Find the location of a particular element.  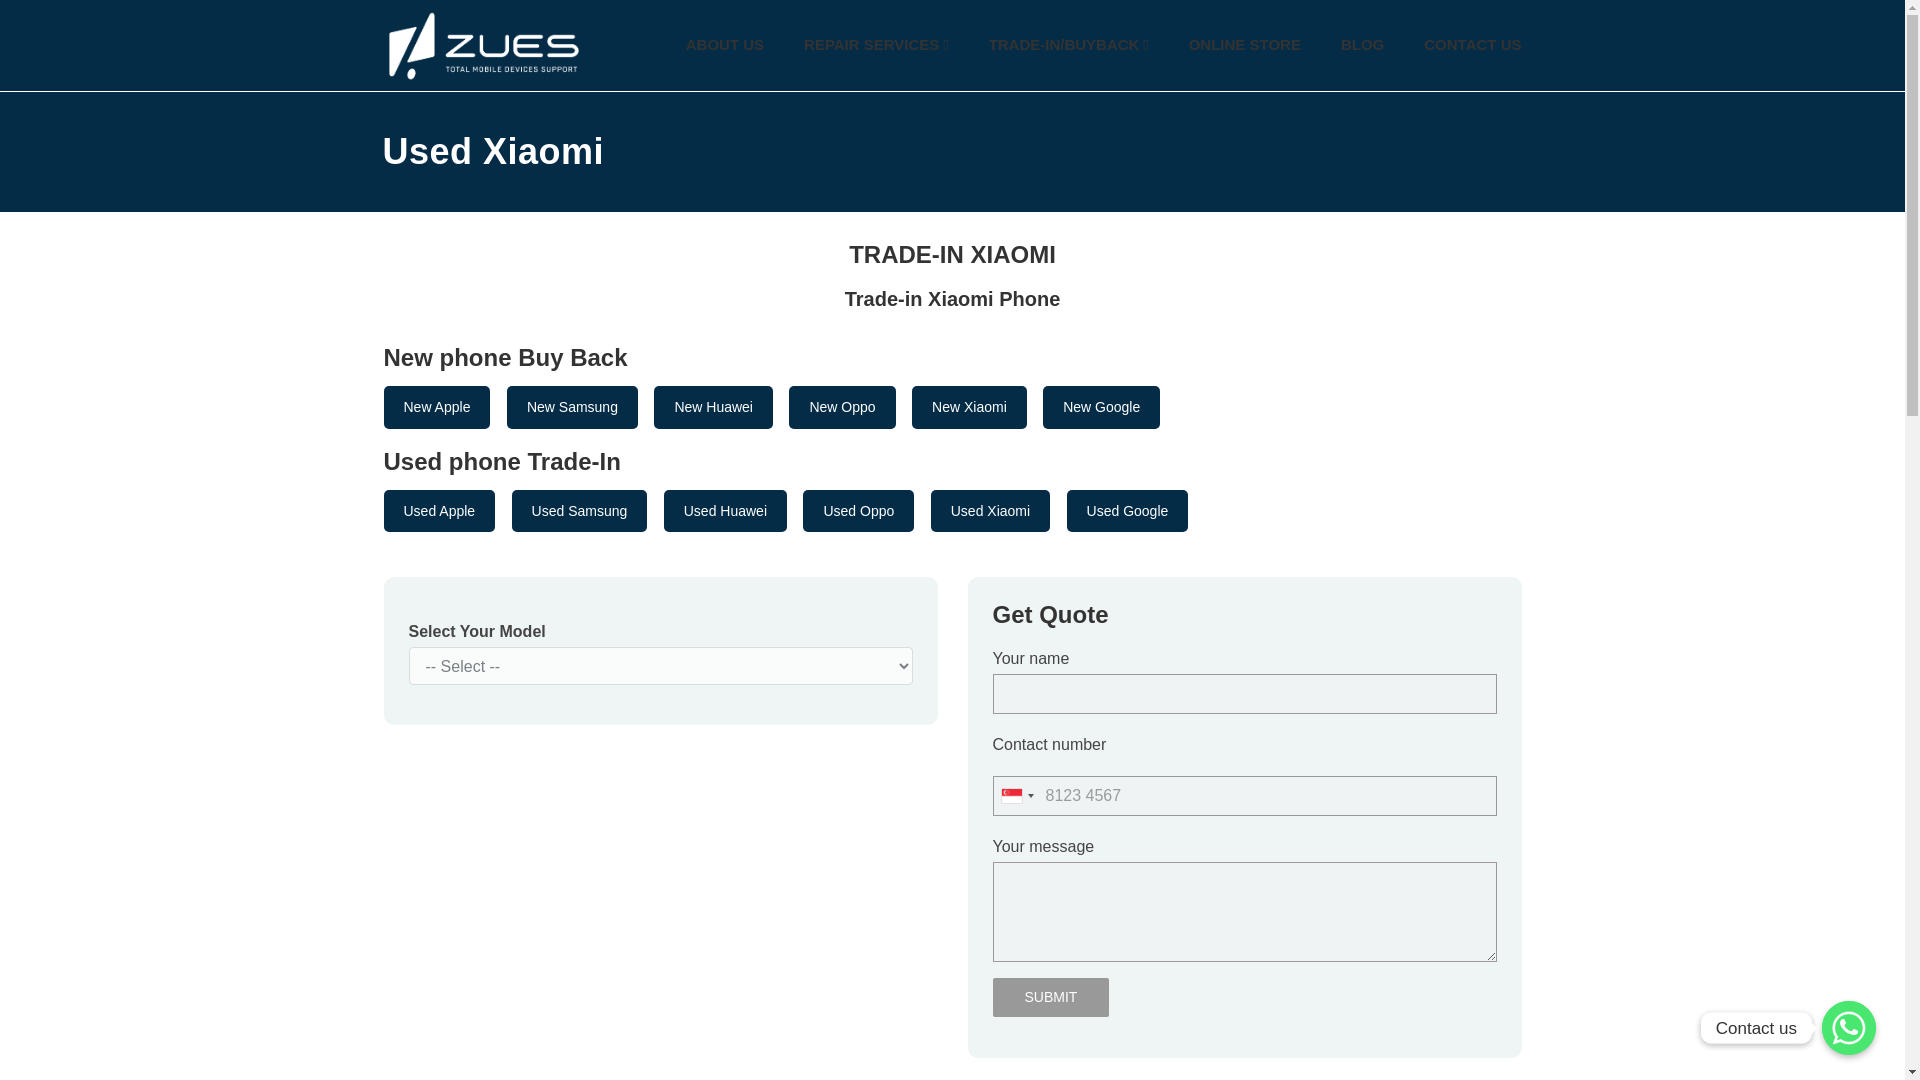

Used Xiaomi is located at coordinates (990, 511).